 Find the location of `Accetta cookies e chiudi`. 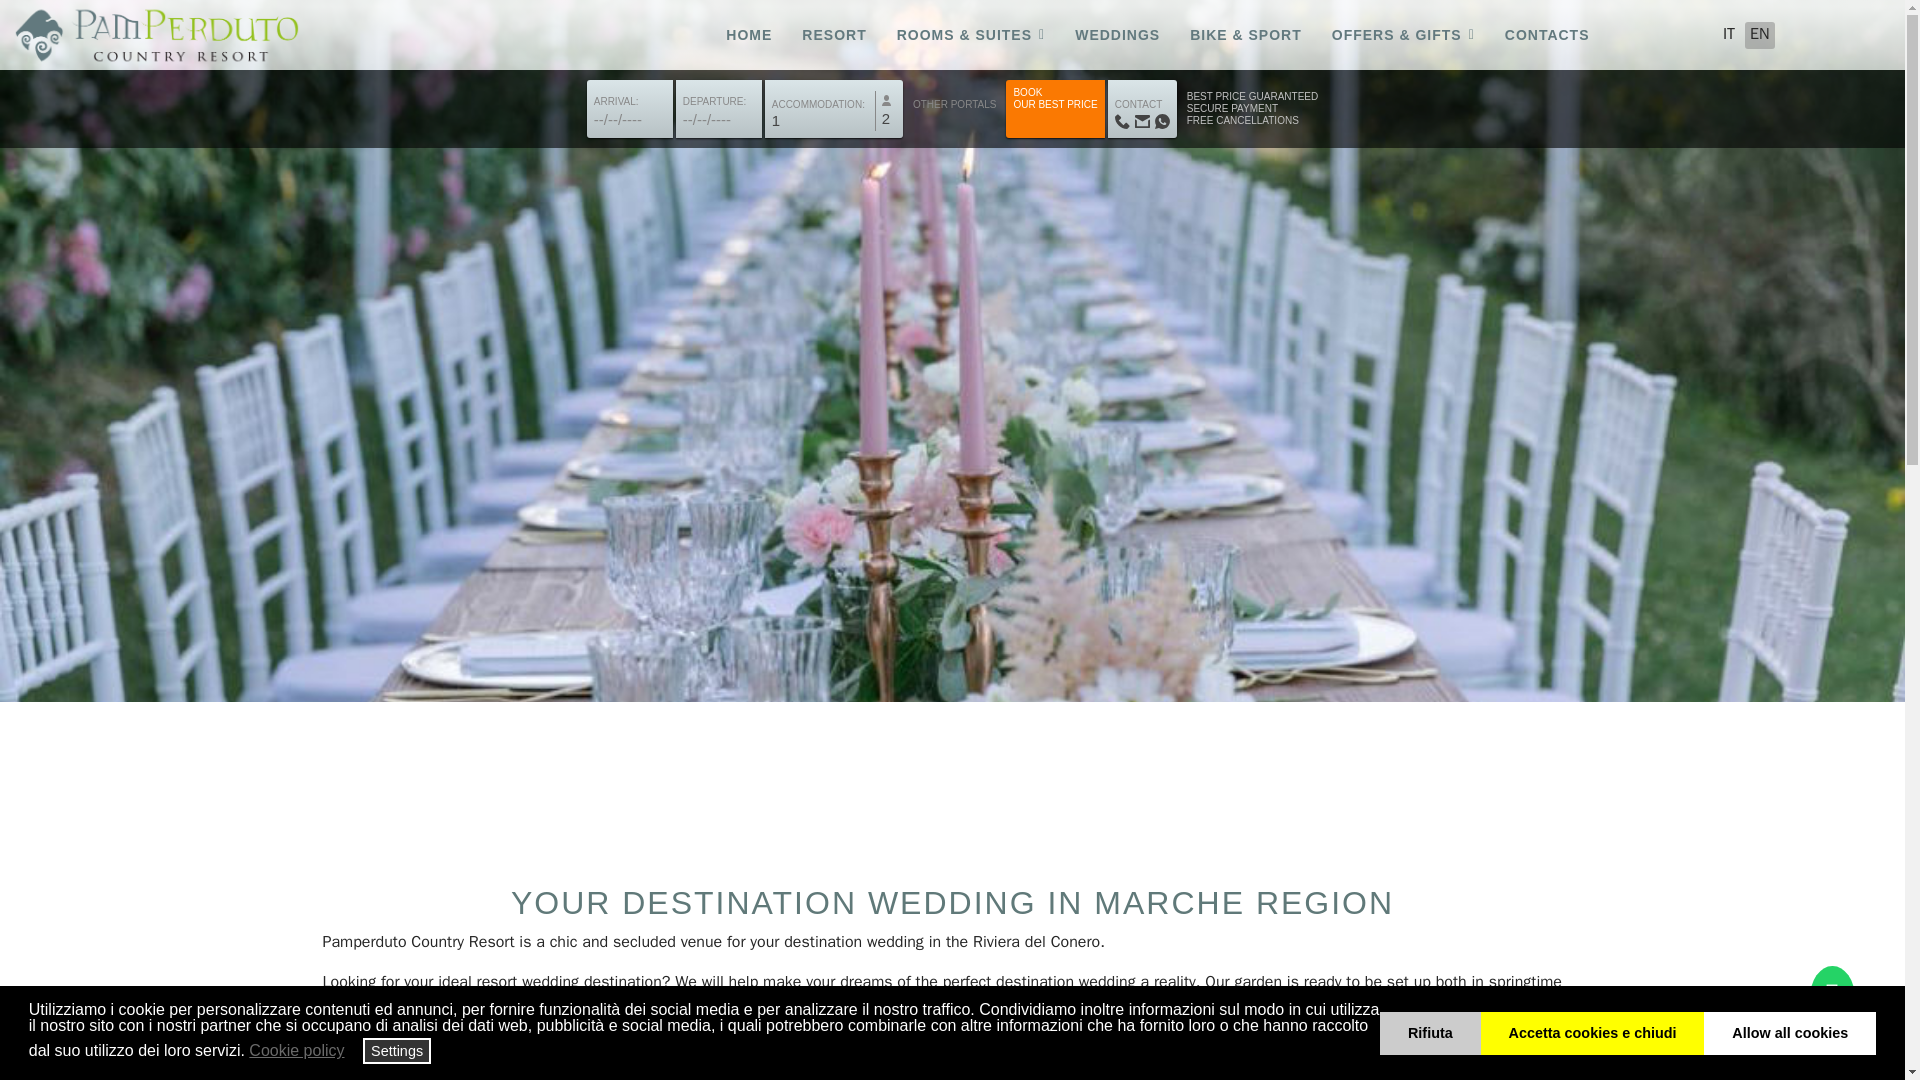

Accetta cookies e chiudi is located at coordinates (1592, 1033).